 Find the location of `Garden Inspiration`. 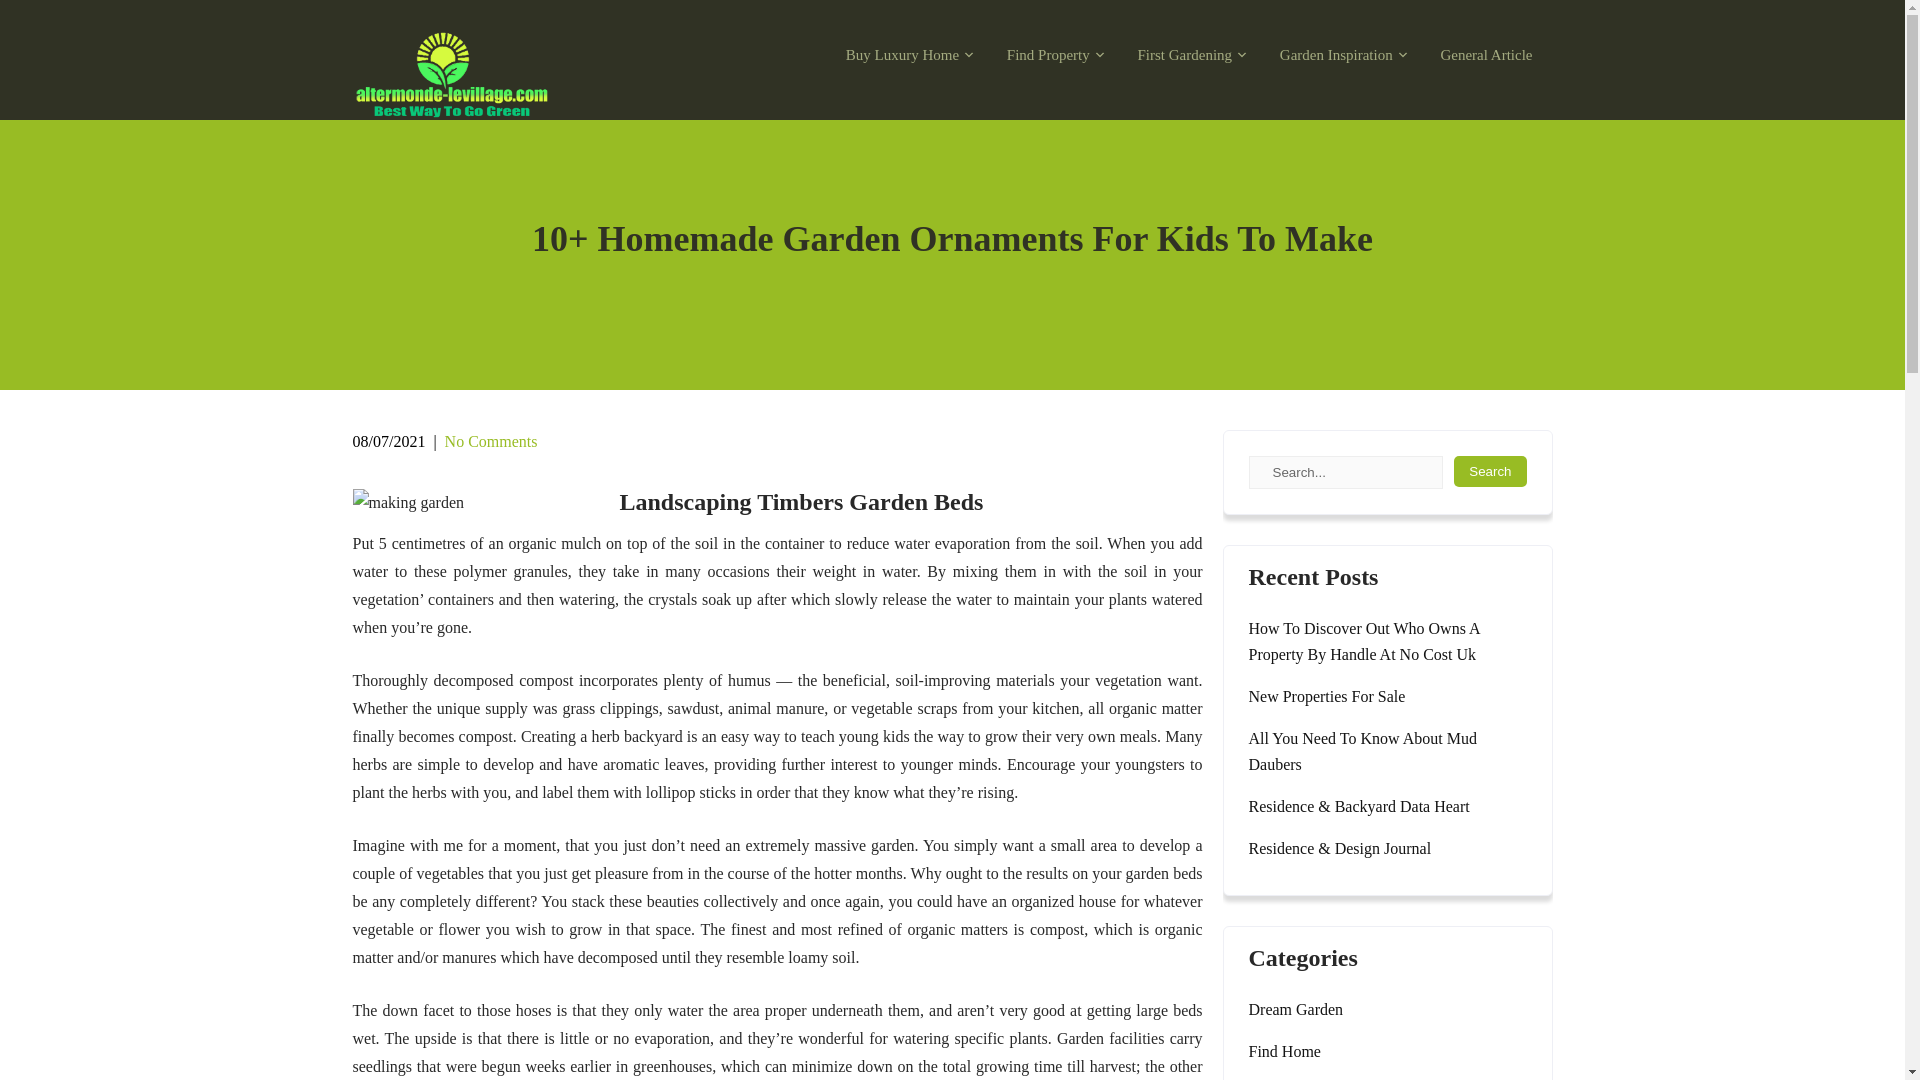

Garden Inspiration is located at coordinates (1338, 55).